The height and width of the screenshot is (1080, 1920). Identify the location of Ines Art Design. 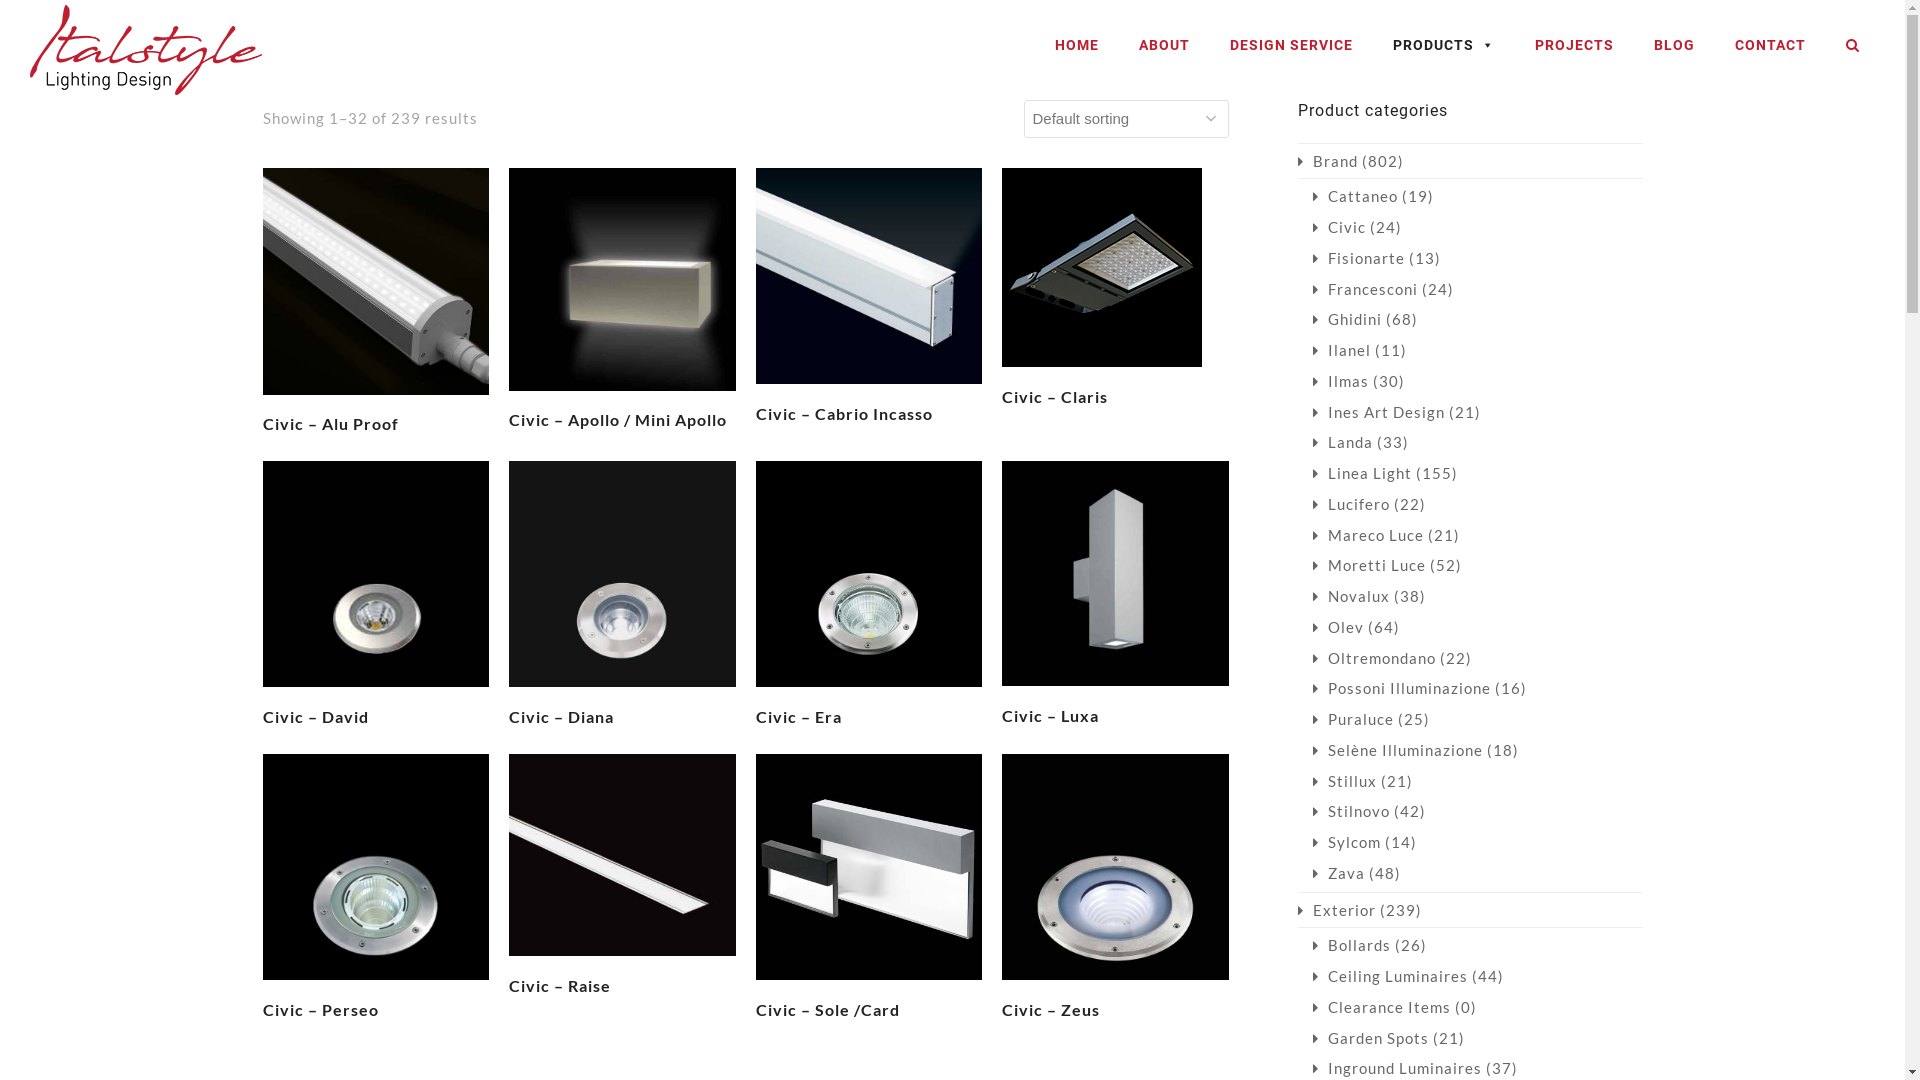
(1378, 412).